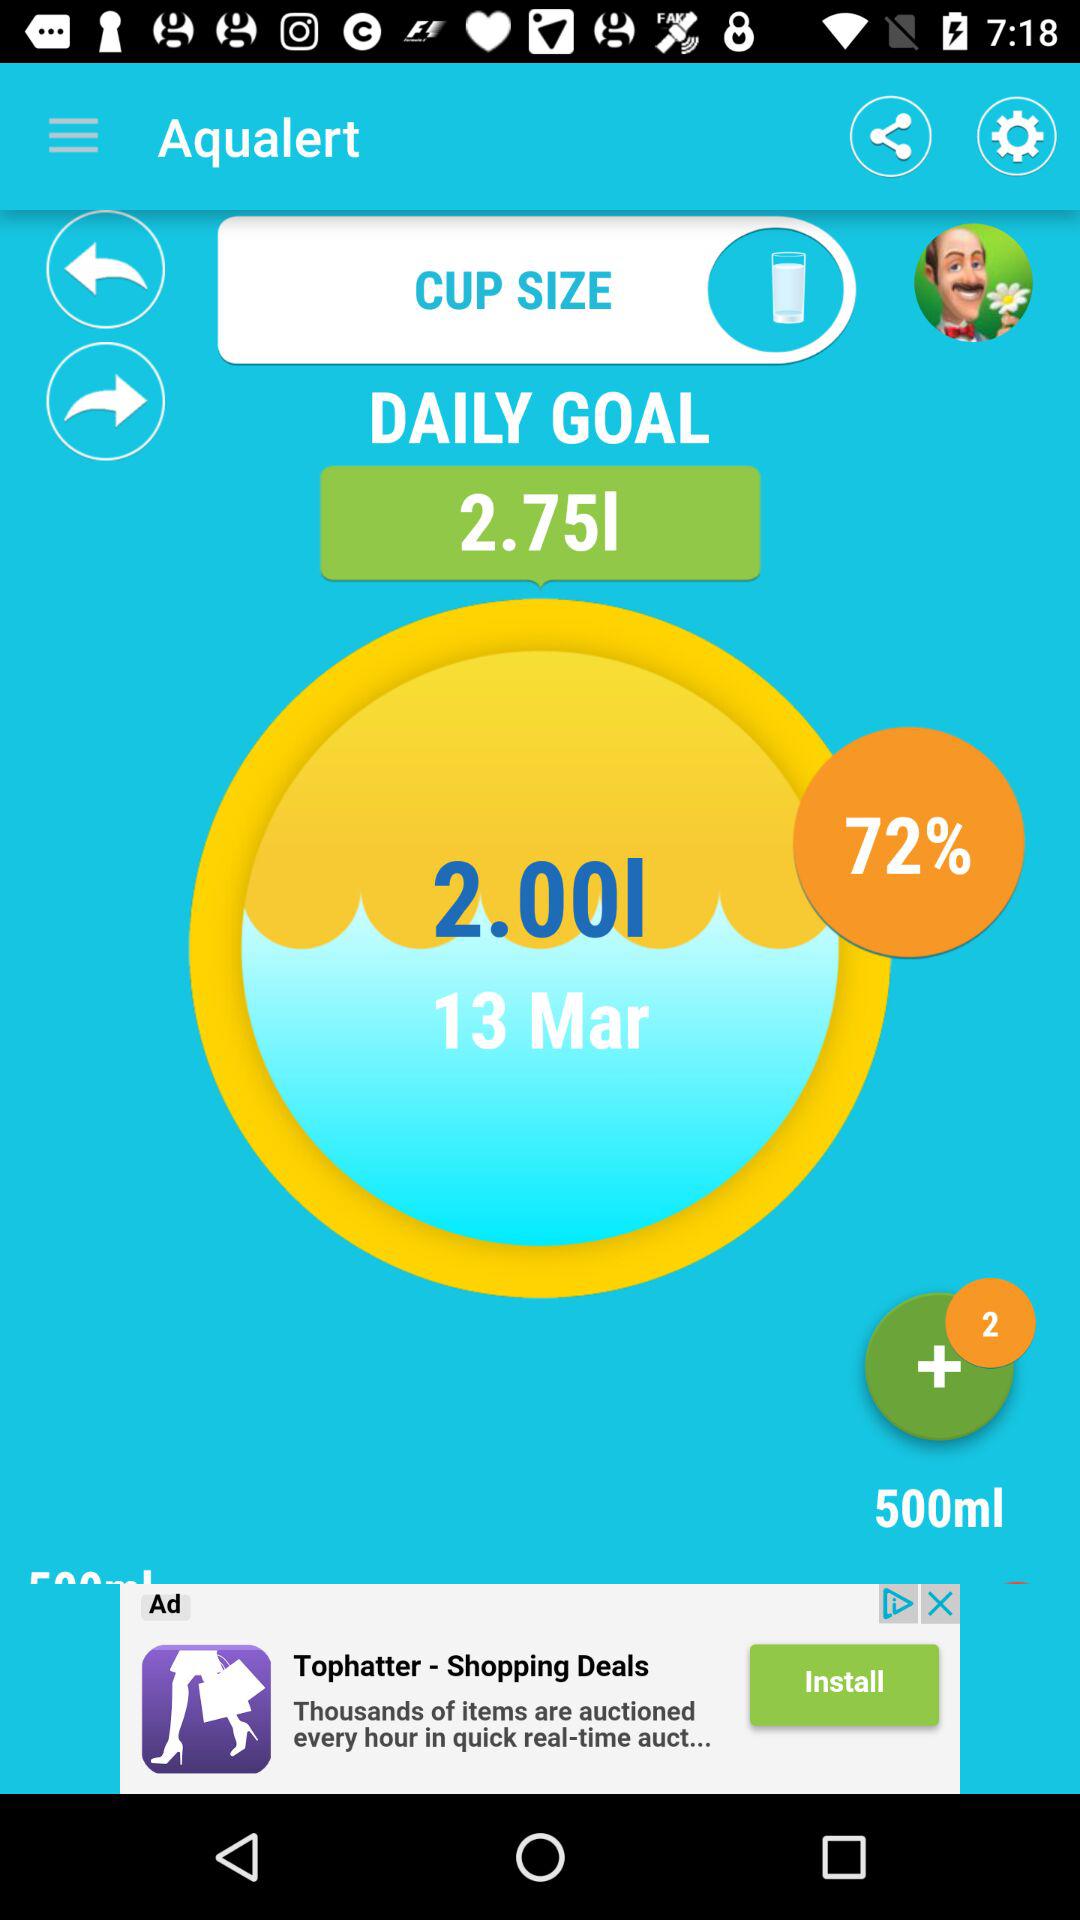 The height and width of the screenshot is (1920, 1080). I want to click on close the add, so click(540, 1689).